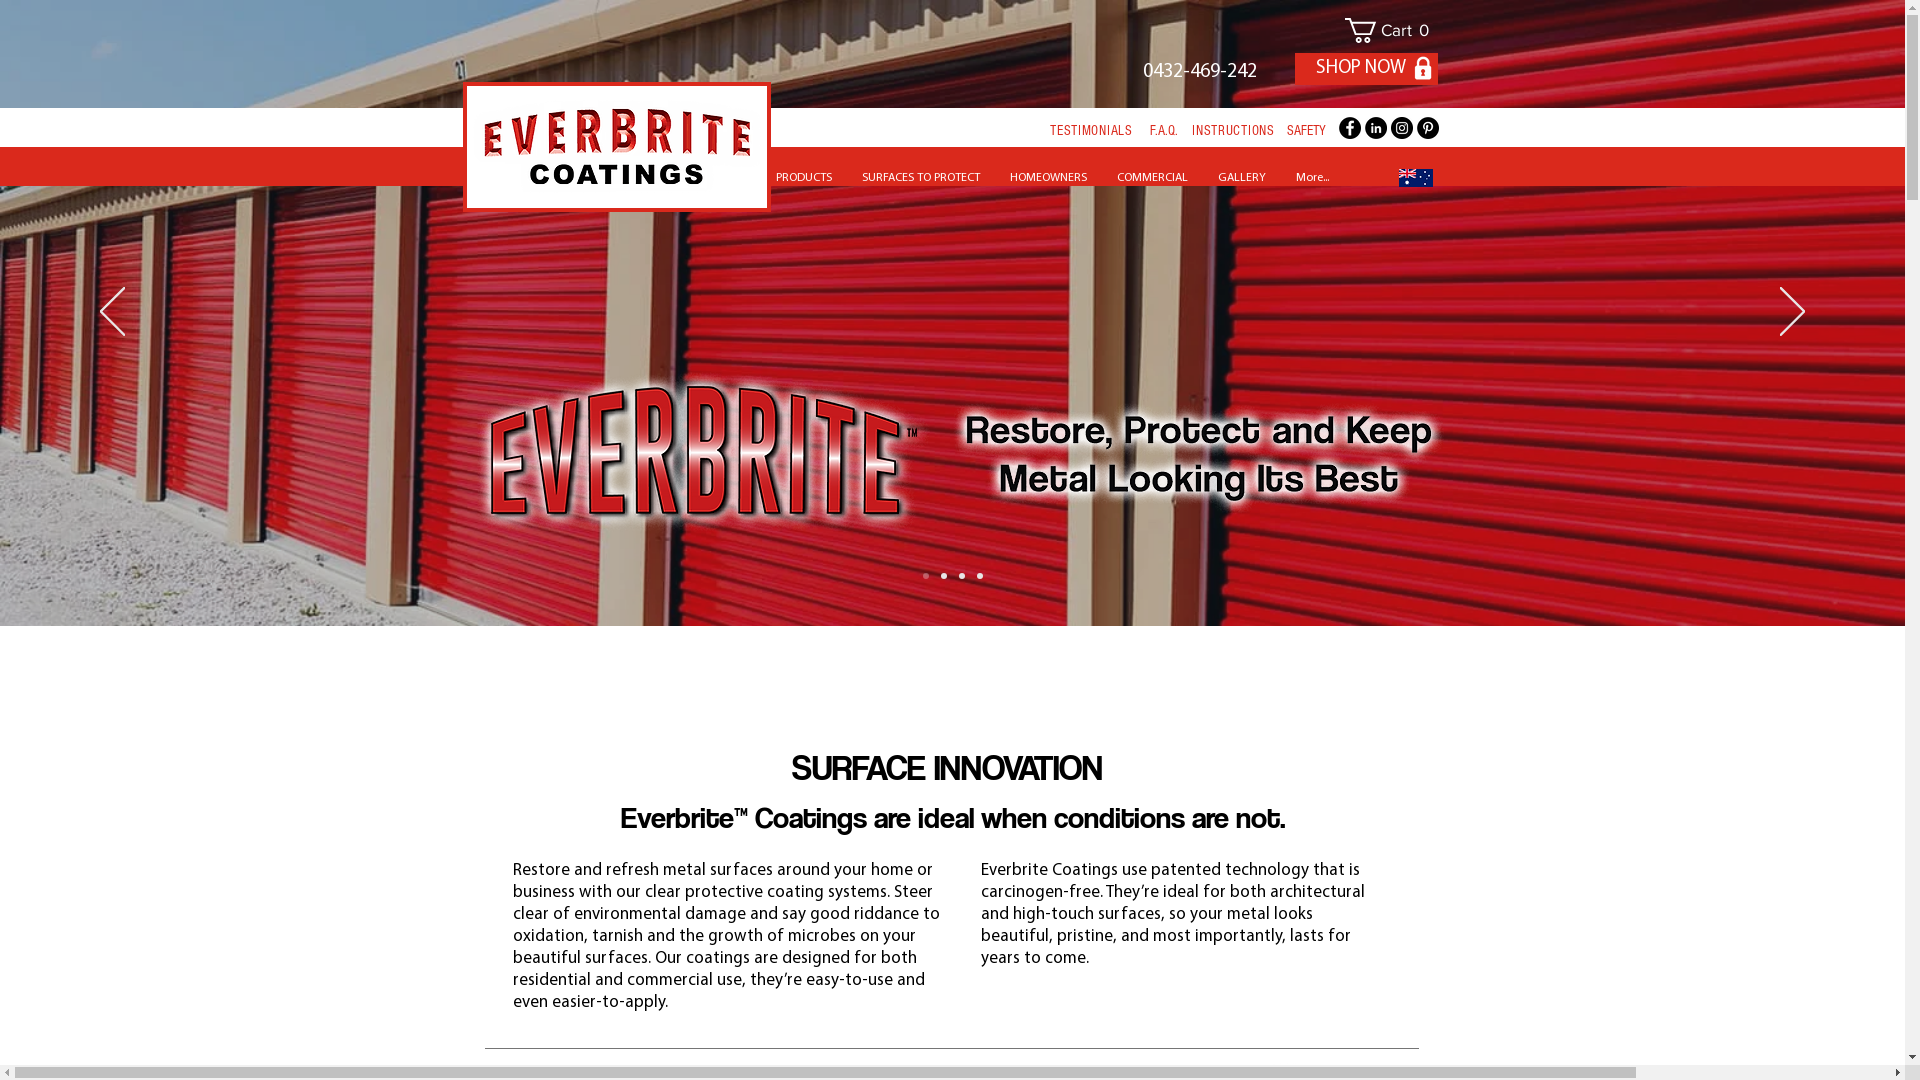 The width and height of the screenshot is (1920, 1080). Describe the element at coordinates (1422, 68) in the screenshot. I see `Secure Buy Now` at that location.